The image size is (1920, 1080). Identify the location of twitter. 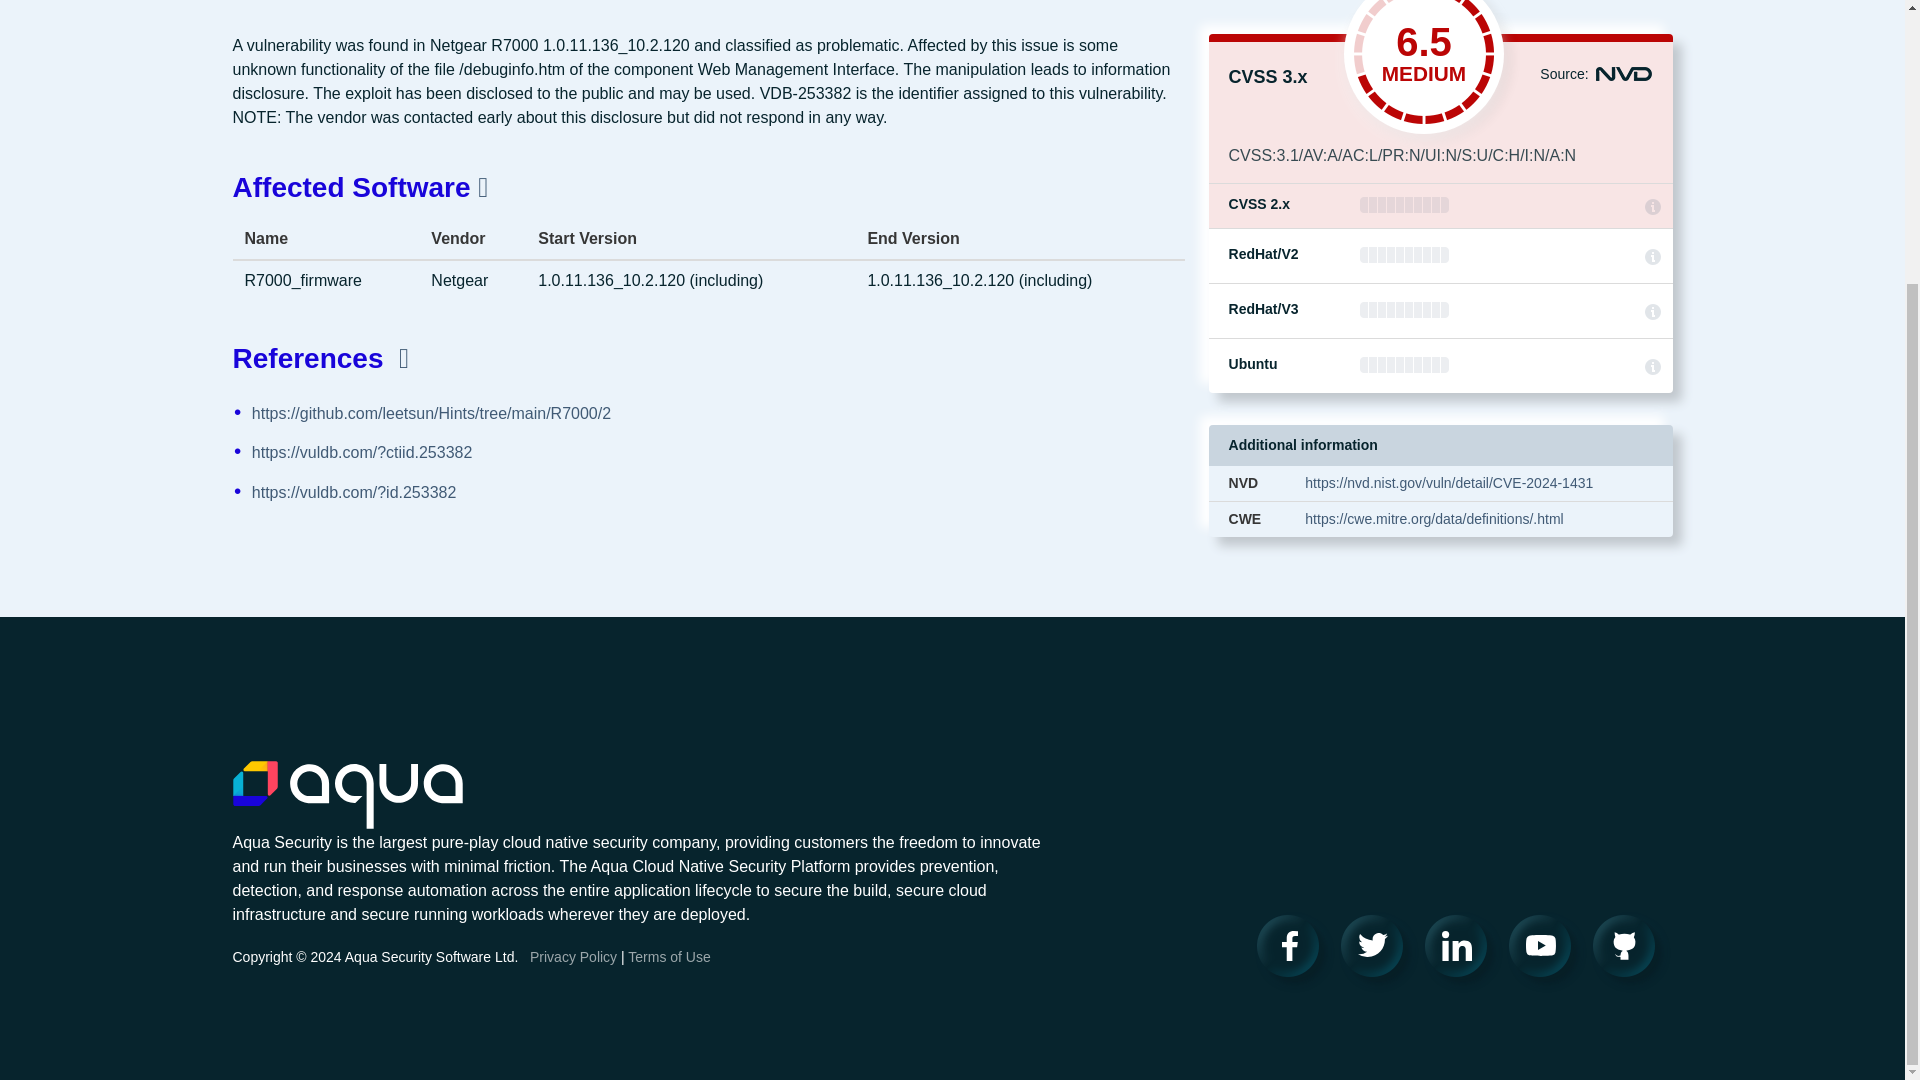
(1378, 950).